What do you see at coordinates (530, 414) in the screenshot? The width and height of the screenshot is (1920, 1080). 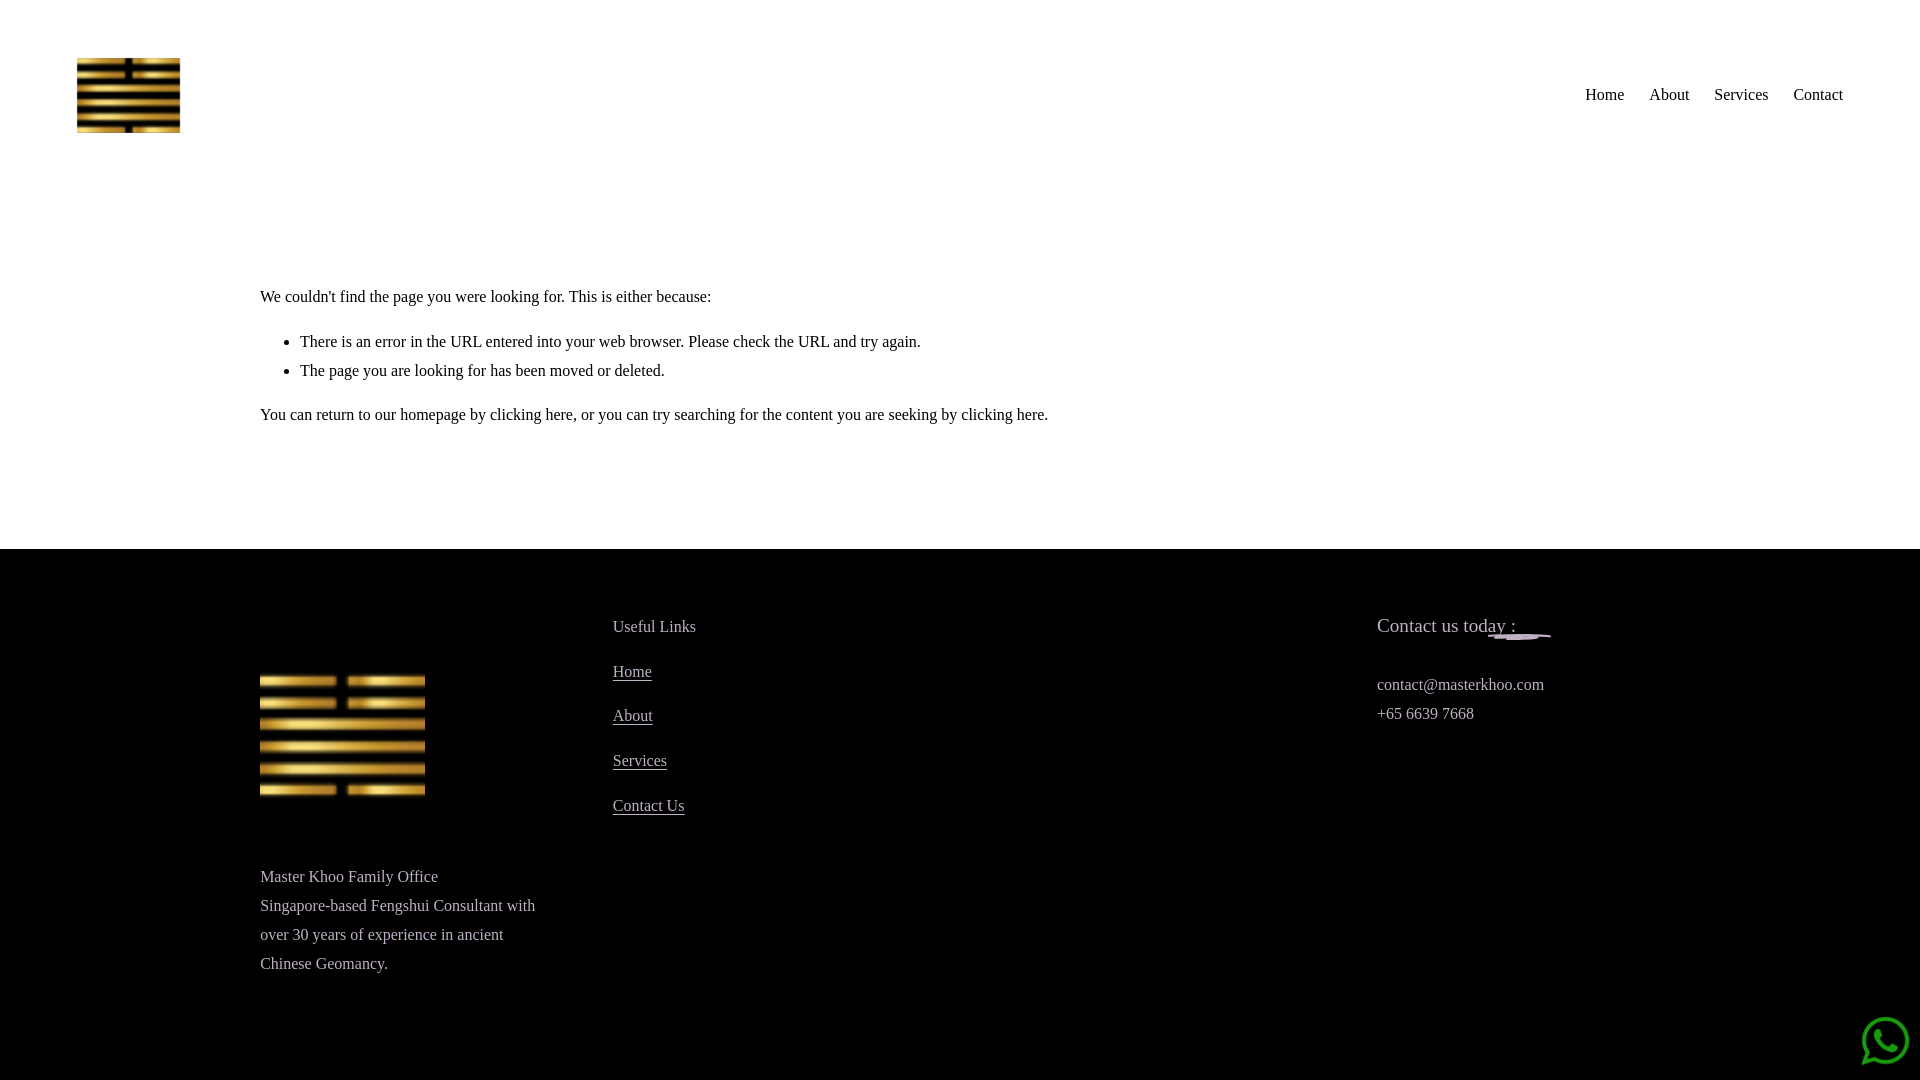 I see `clicking here` at bounding box center [530, 414].